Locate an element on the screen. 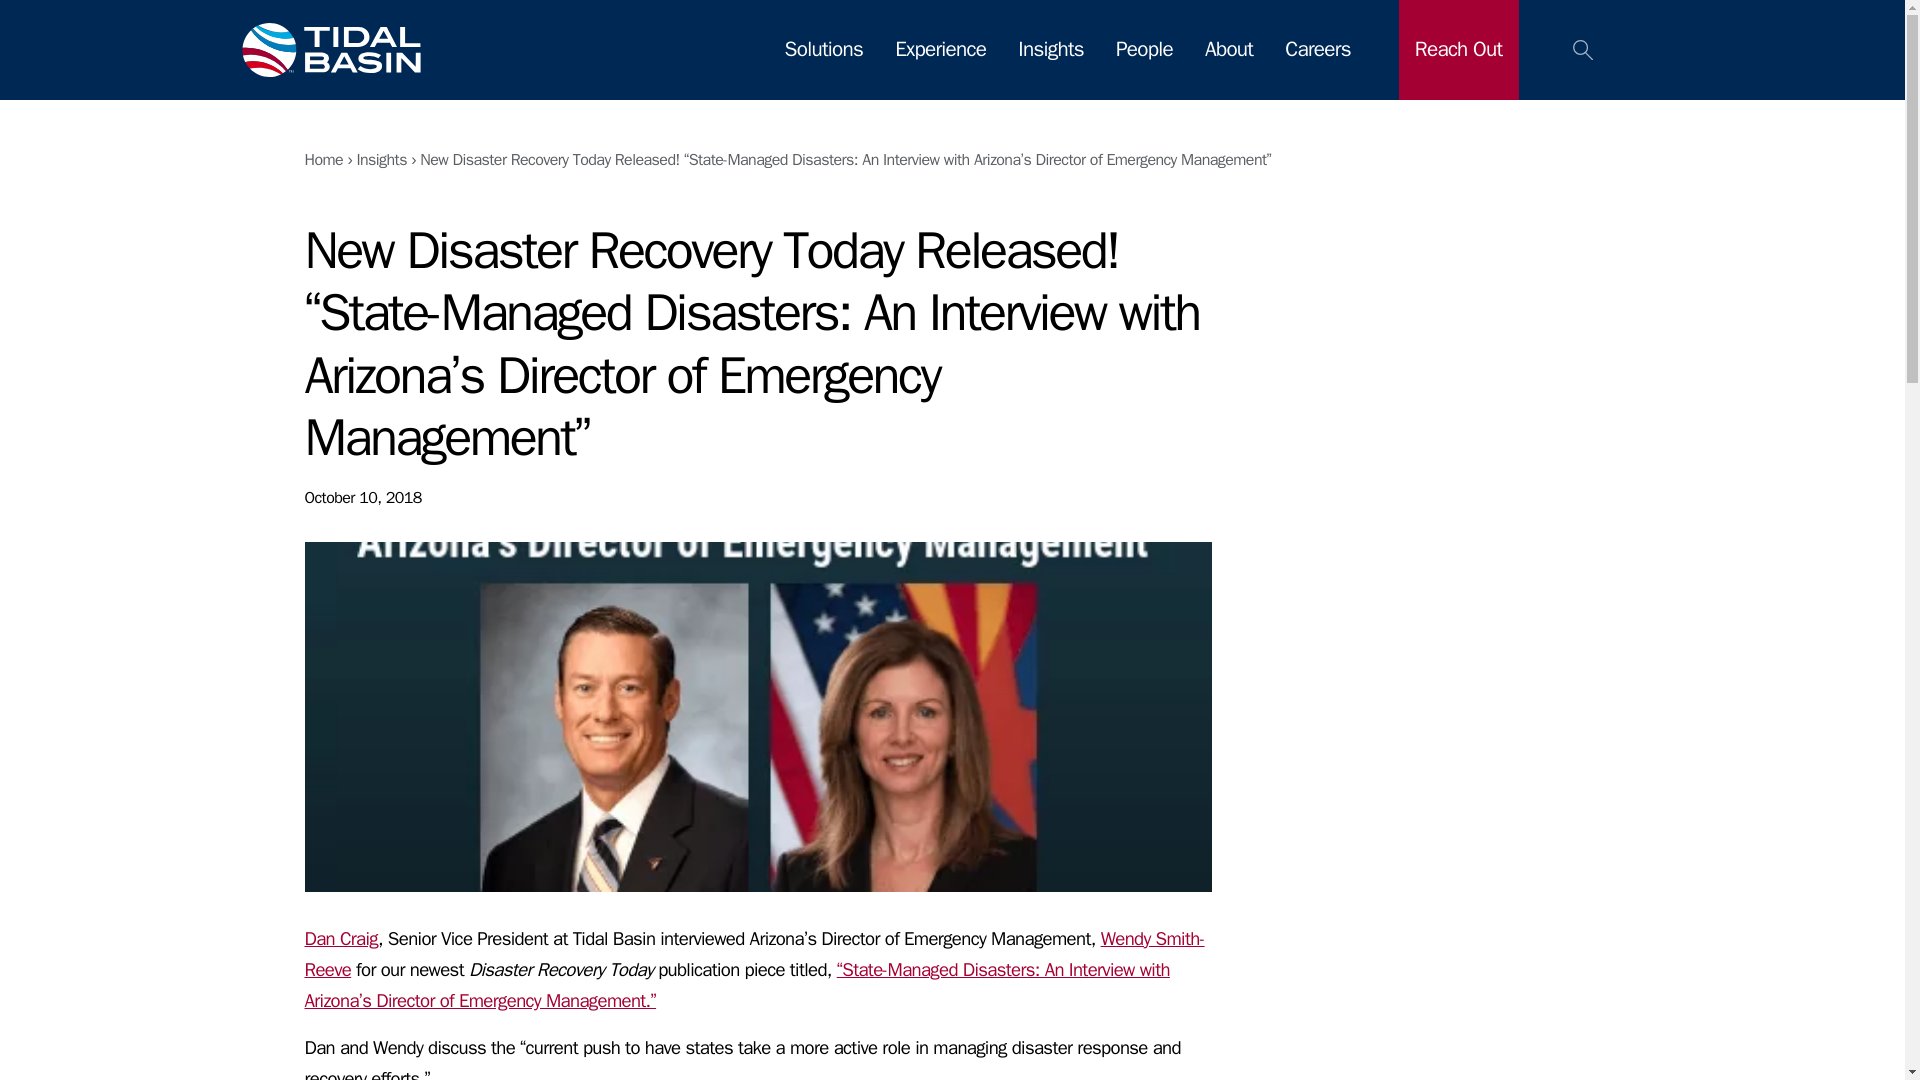 This screenshot has width=1920, height=1080. Solutions is located at coordinates (824, 48).